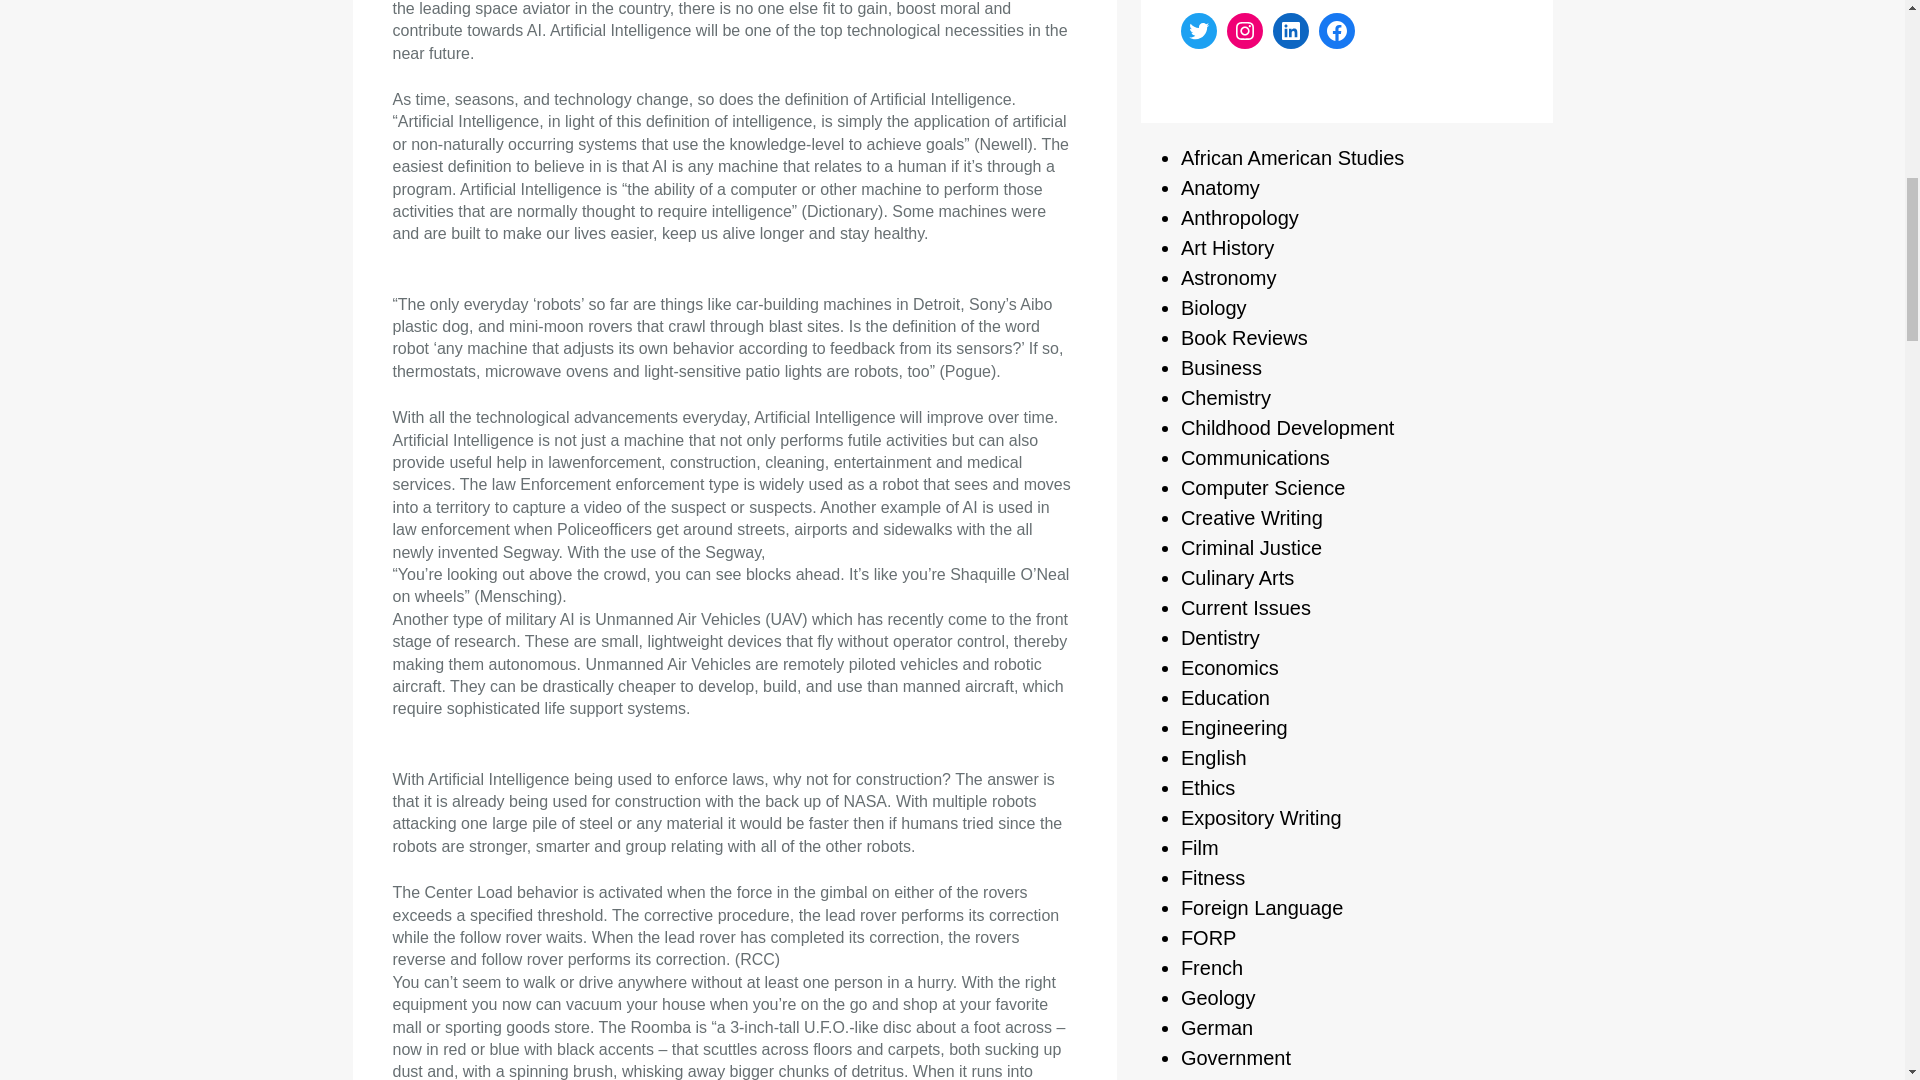 Image resolution: width=1920 pixels, height=1080 pixels. Describe the element at coordinates (1262, 488) in the screenshot. I see `Computer Science` at that location.